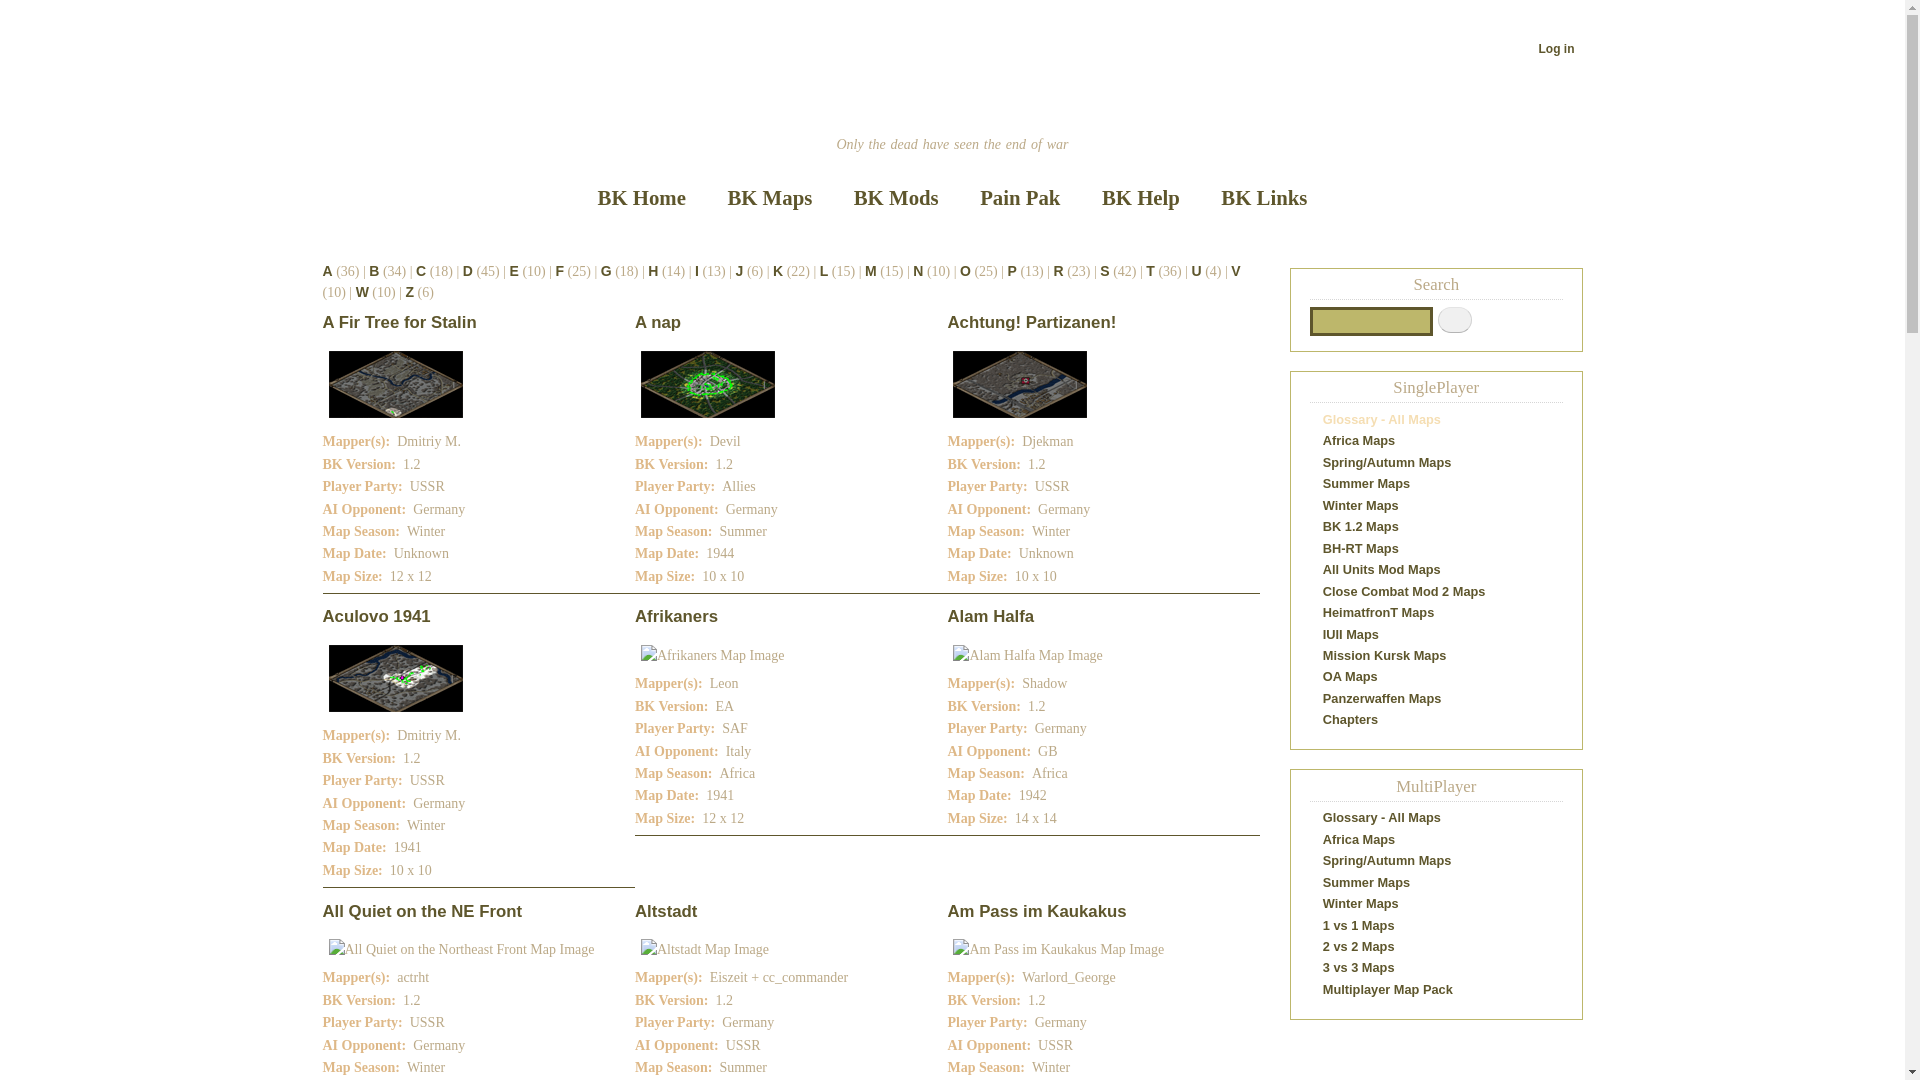  What do you see at coordinates (1379, 612) in the screenshot?
I see `HeimatfronT Maps` at bounding box center [1379, 612].